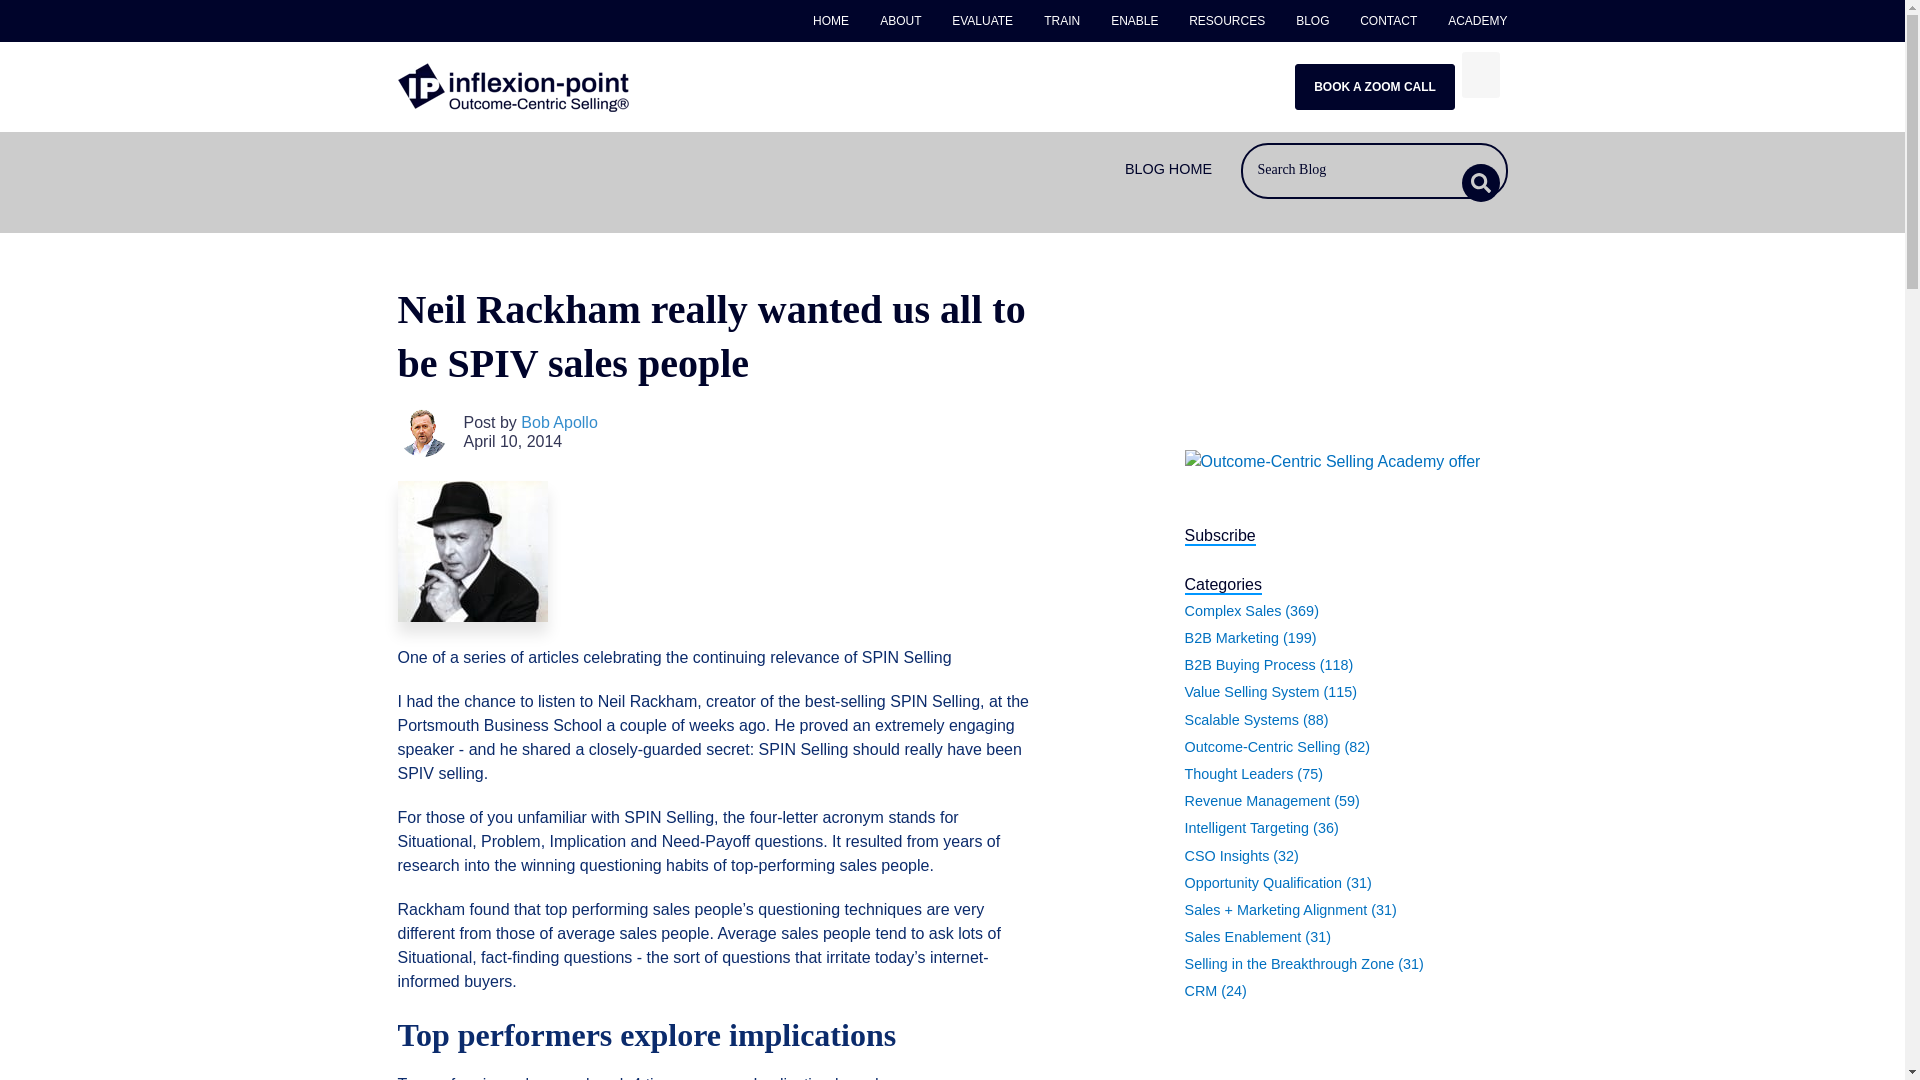 The image size is (1920, 1080). What do you see at coordinates (1134, 21) in the screenshot?
I see `ENABLE` at bounding box center [1134, 21].